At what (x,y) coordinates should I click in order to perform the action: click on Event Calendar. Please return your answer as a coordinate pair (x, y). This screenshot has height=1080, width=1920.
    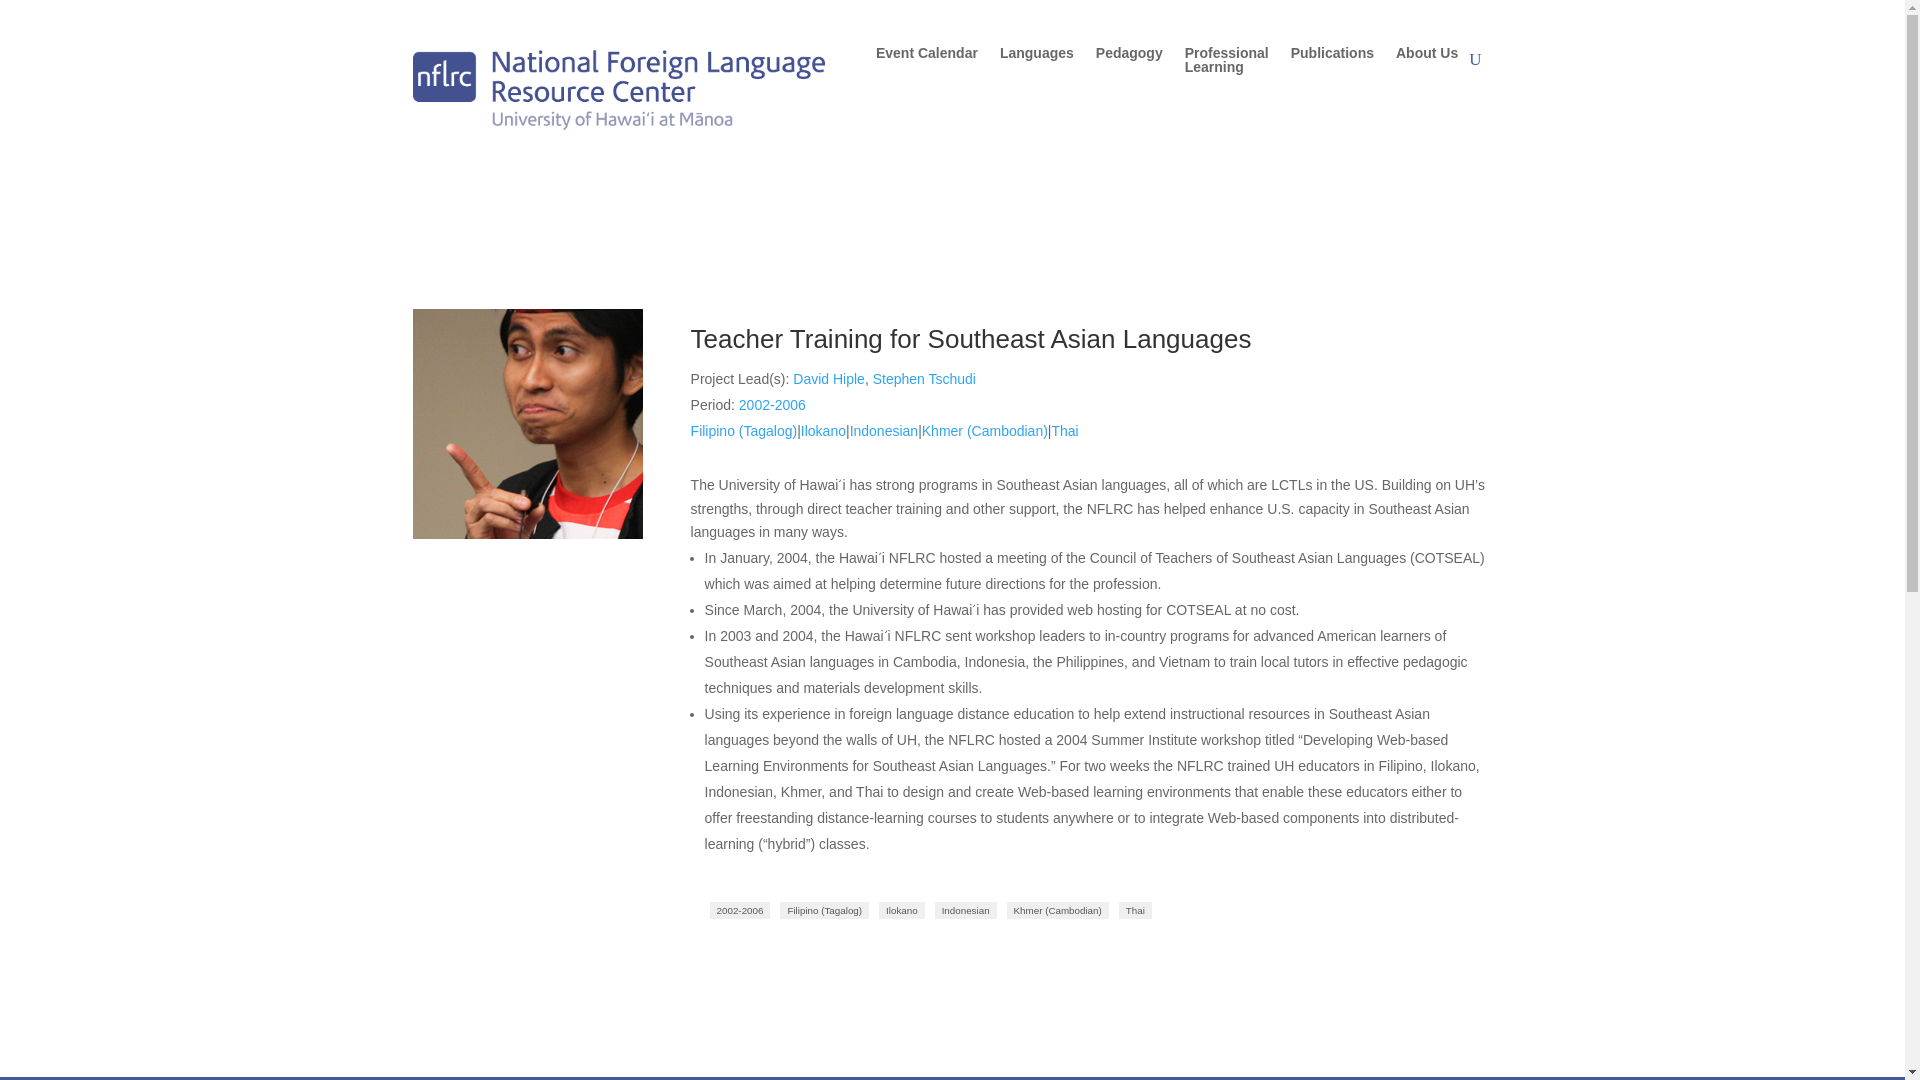
    Looking at the image, I should click on (1136, 910).